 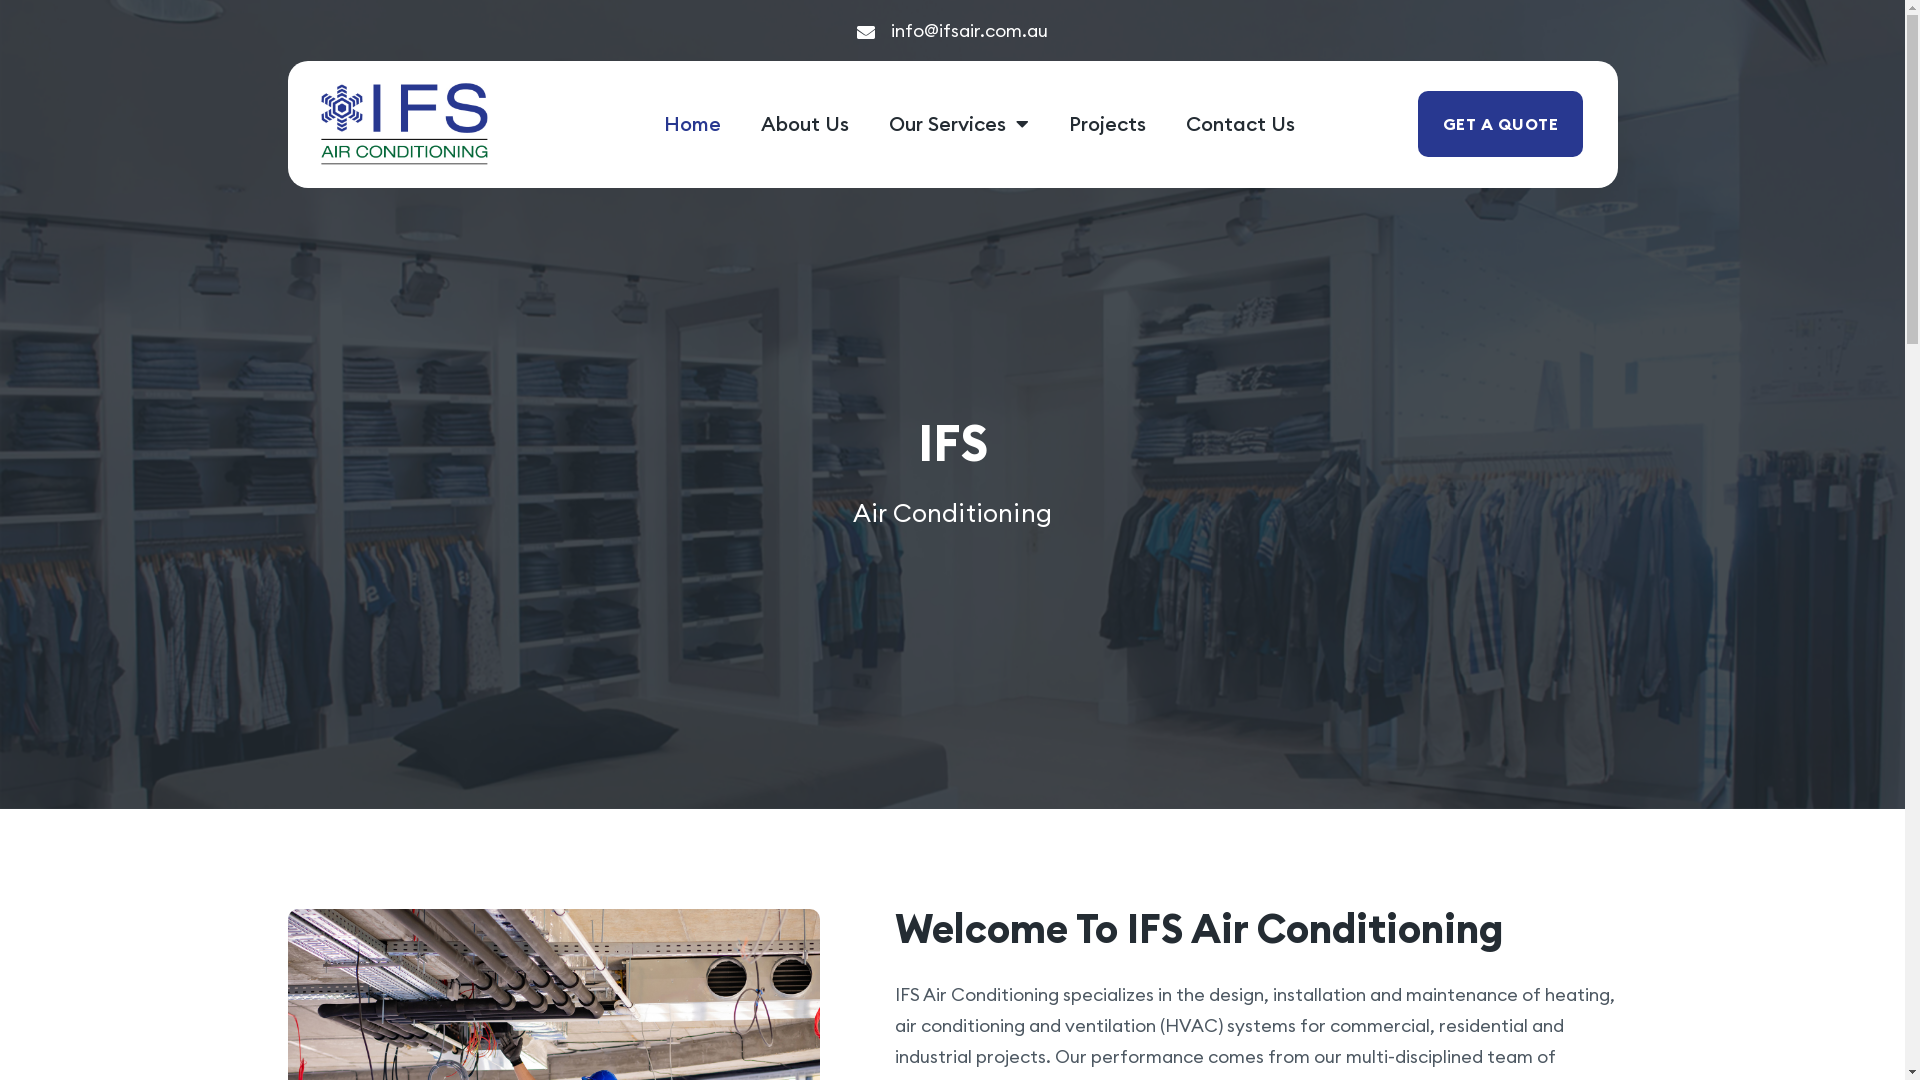 What do you see at coordinates (1501, 124) in the screenshot?
I see `GET A QUOTE` at bounding box center [1501, 124].